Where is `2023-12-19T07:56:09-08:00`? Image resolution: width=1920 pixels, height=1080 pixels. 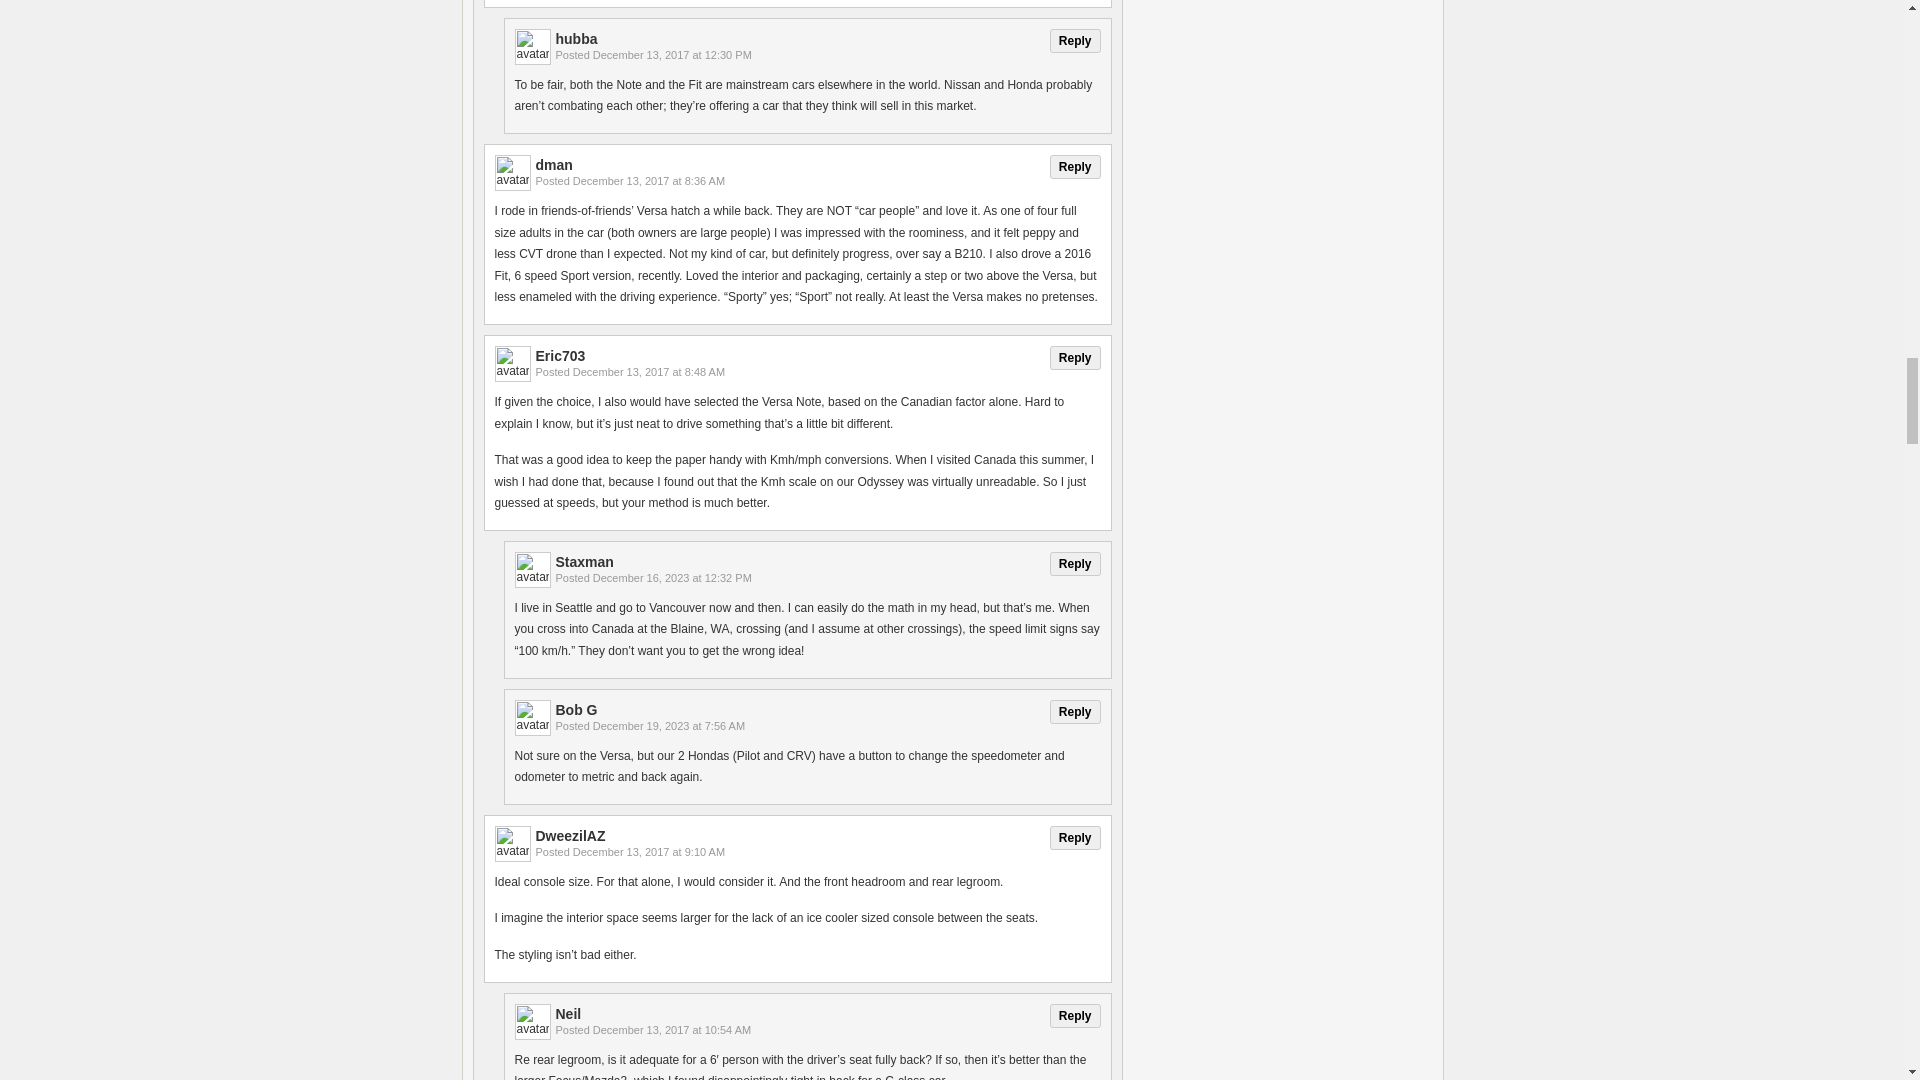 2023-12-19T07:56:09-08:00 is located at coordinates (668, 726).